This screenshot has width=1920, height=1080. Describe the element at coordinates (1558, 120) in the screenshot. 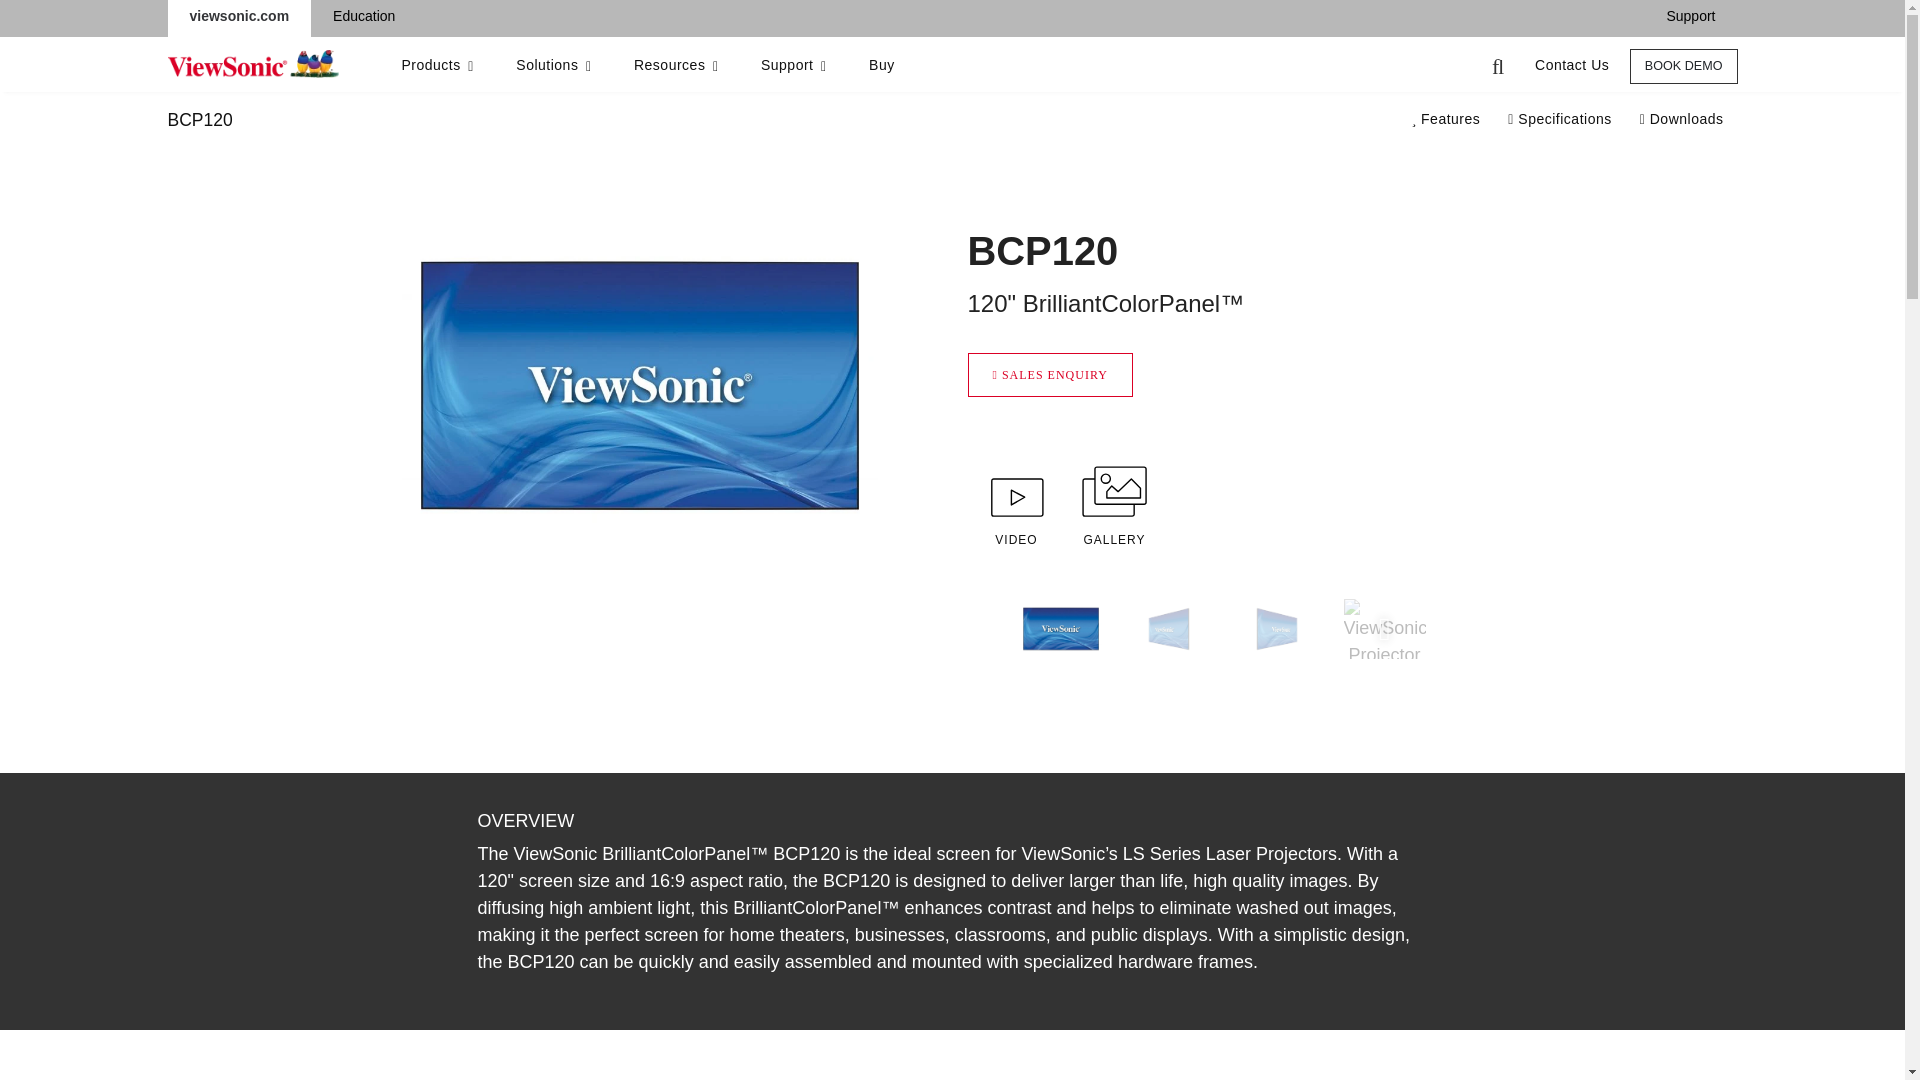

I see `Specifications` at that location.